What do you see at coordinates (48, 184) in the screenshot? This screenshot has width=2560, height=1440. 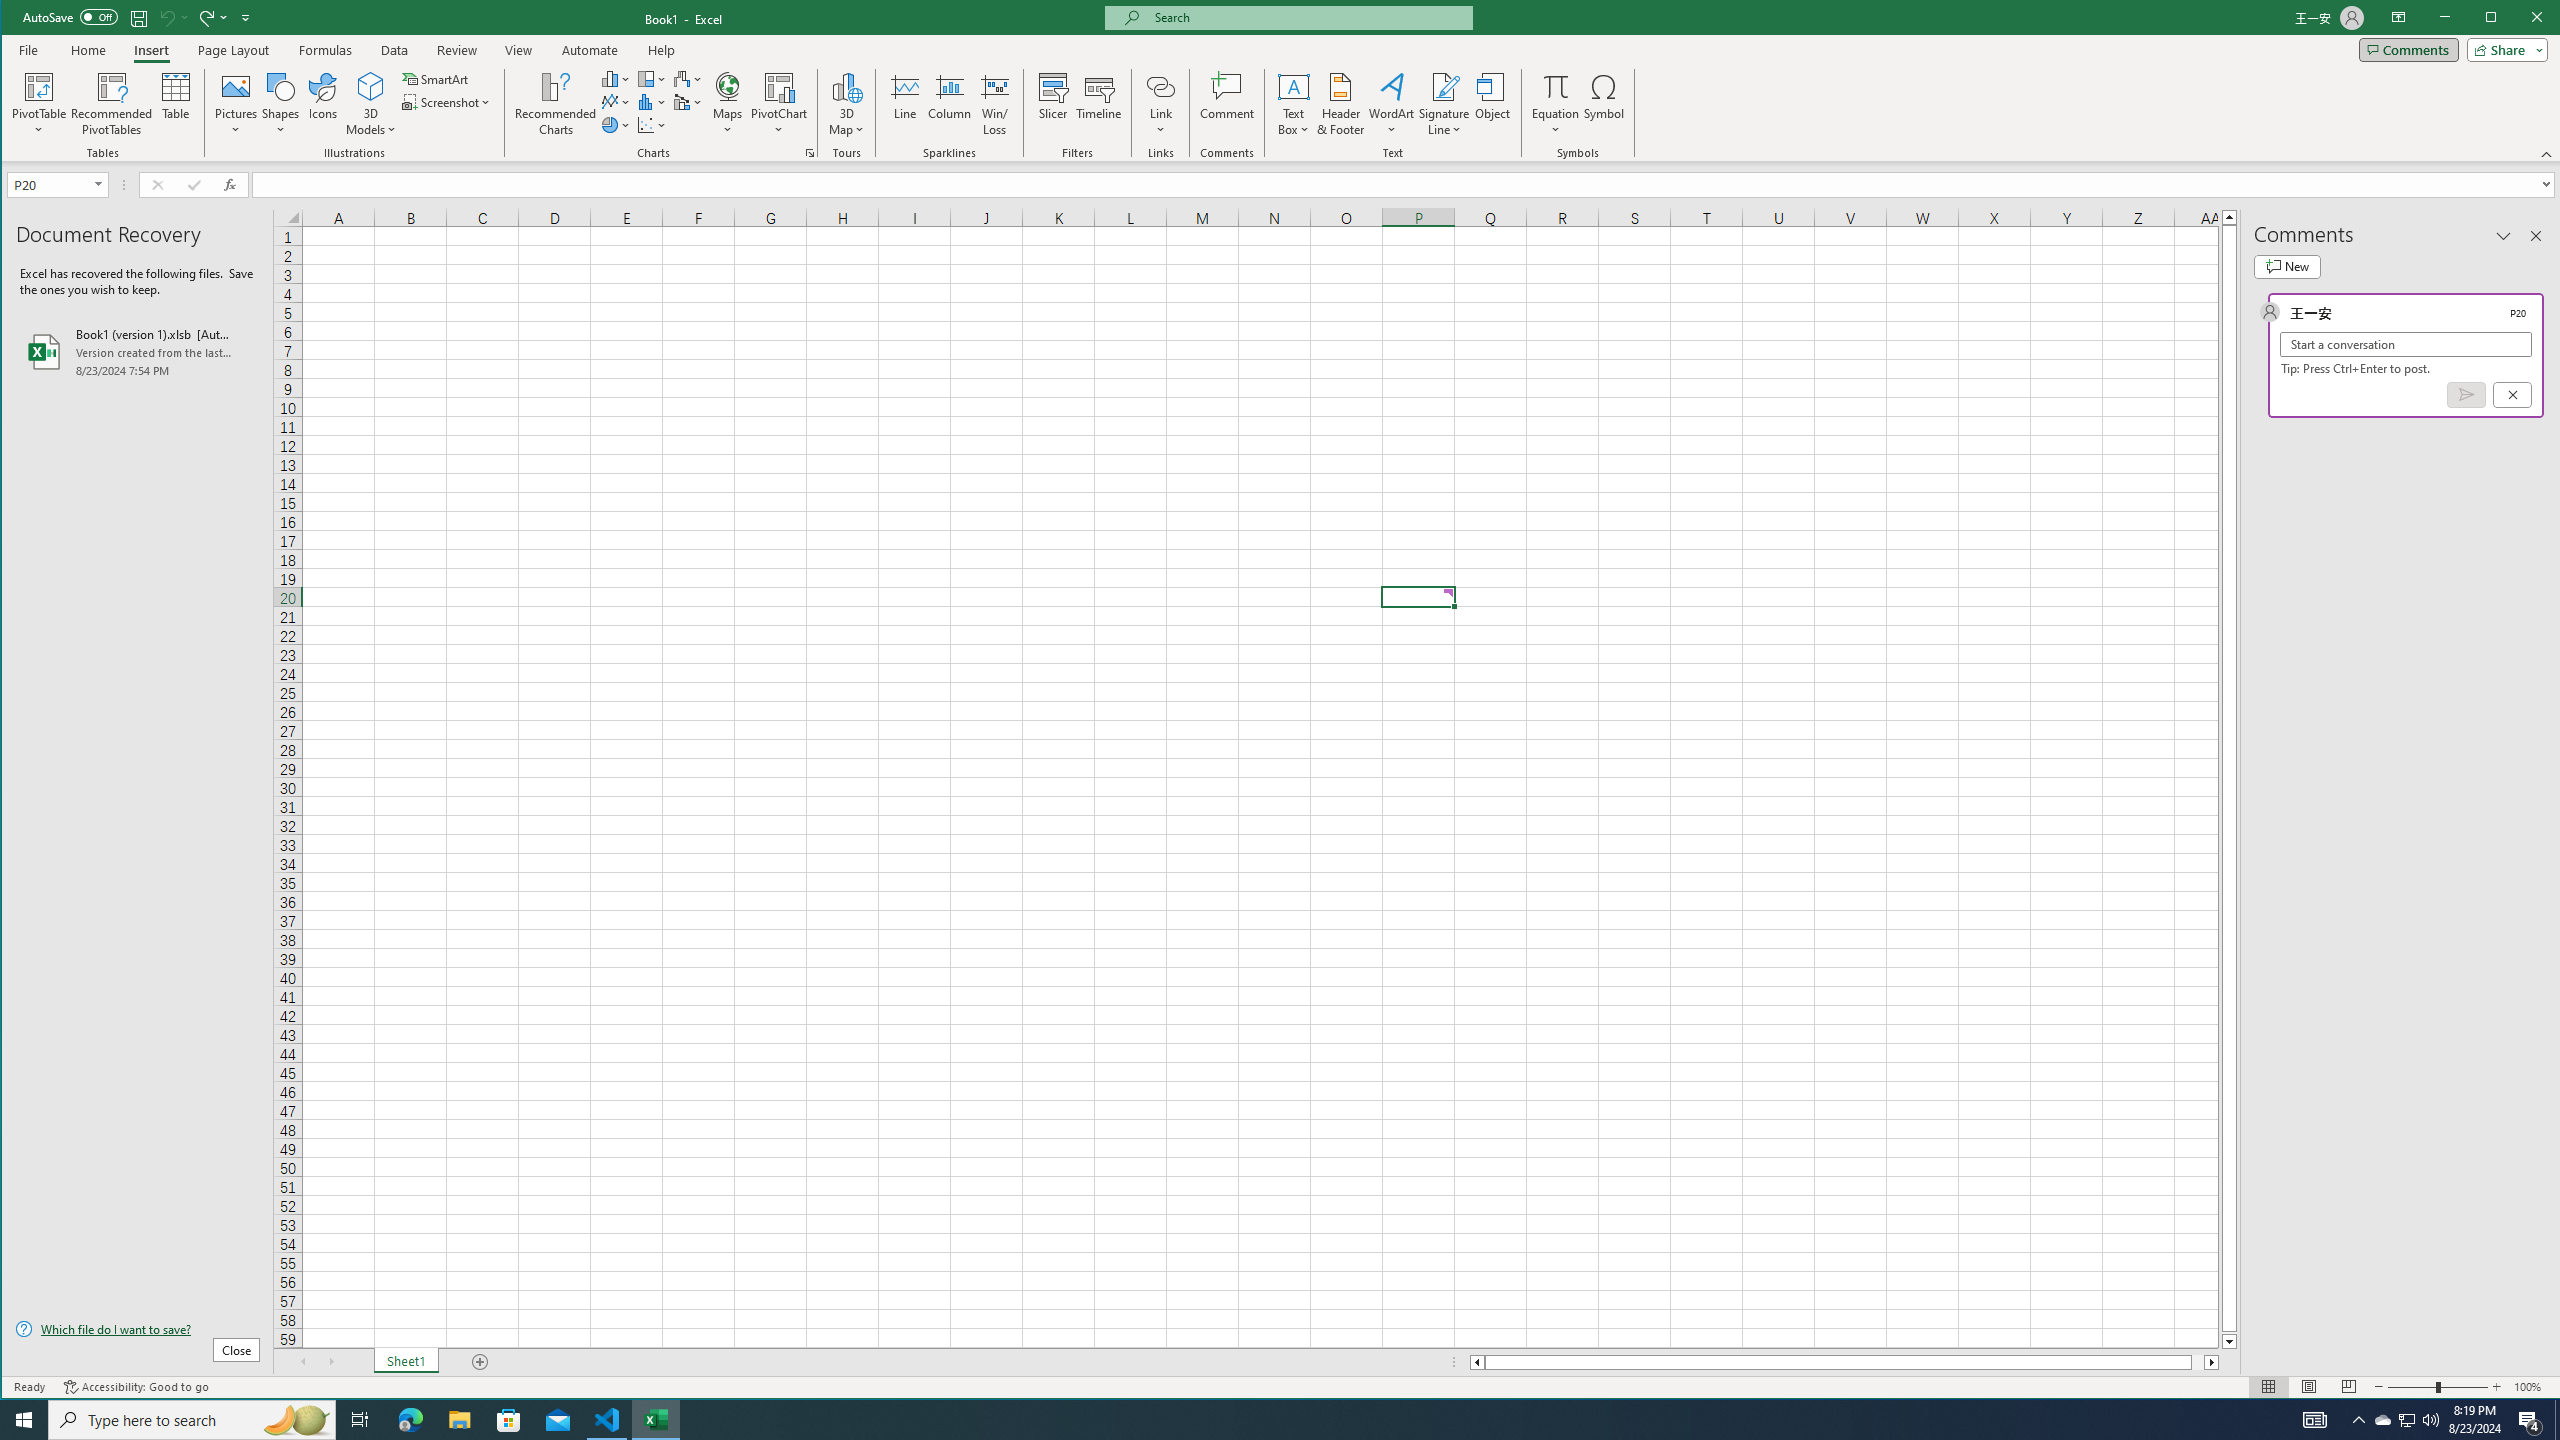 I see `Name Box` at bounding box center [48, 184].